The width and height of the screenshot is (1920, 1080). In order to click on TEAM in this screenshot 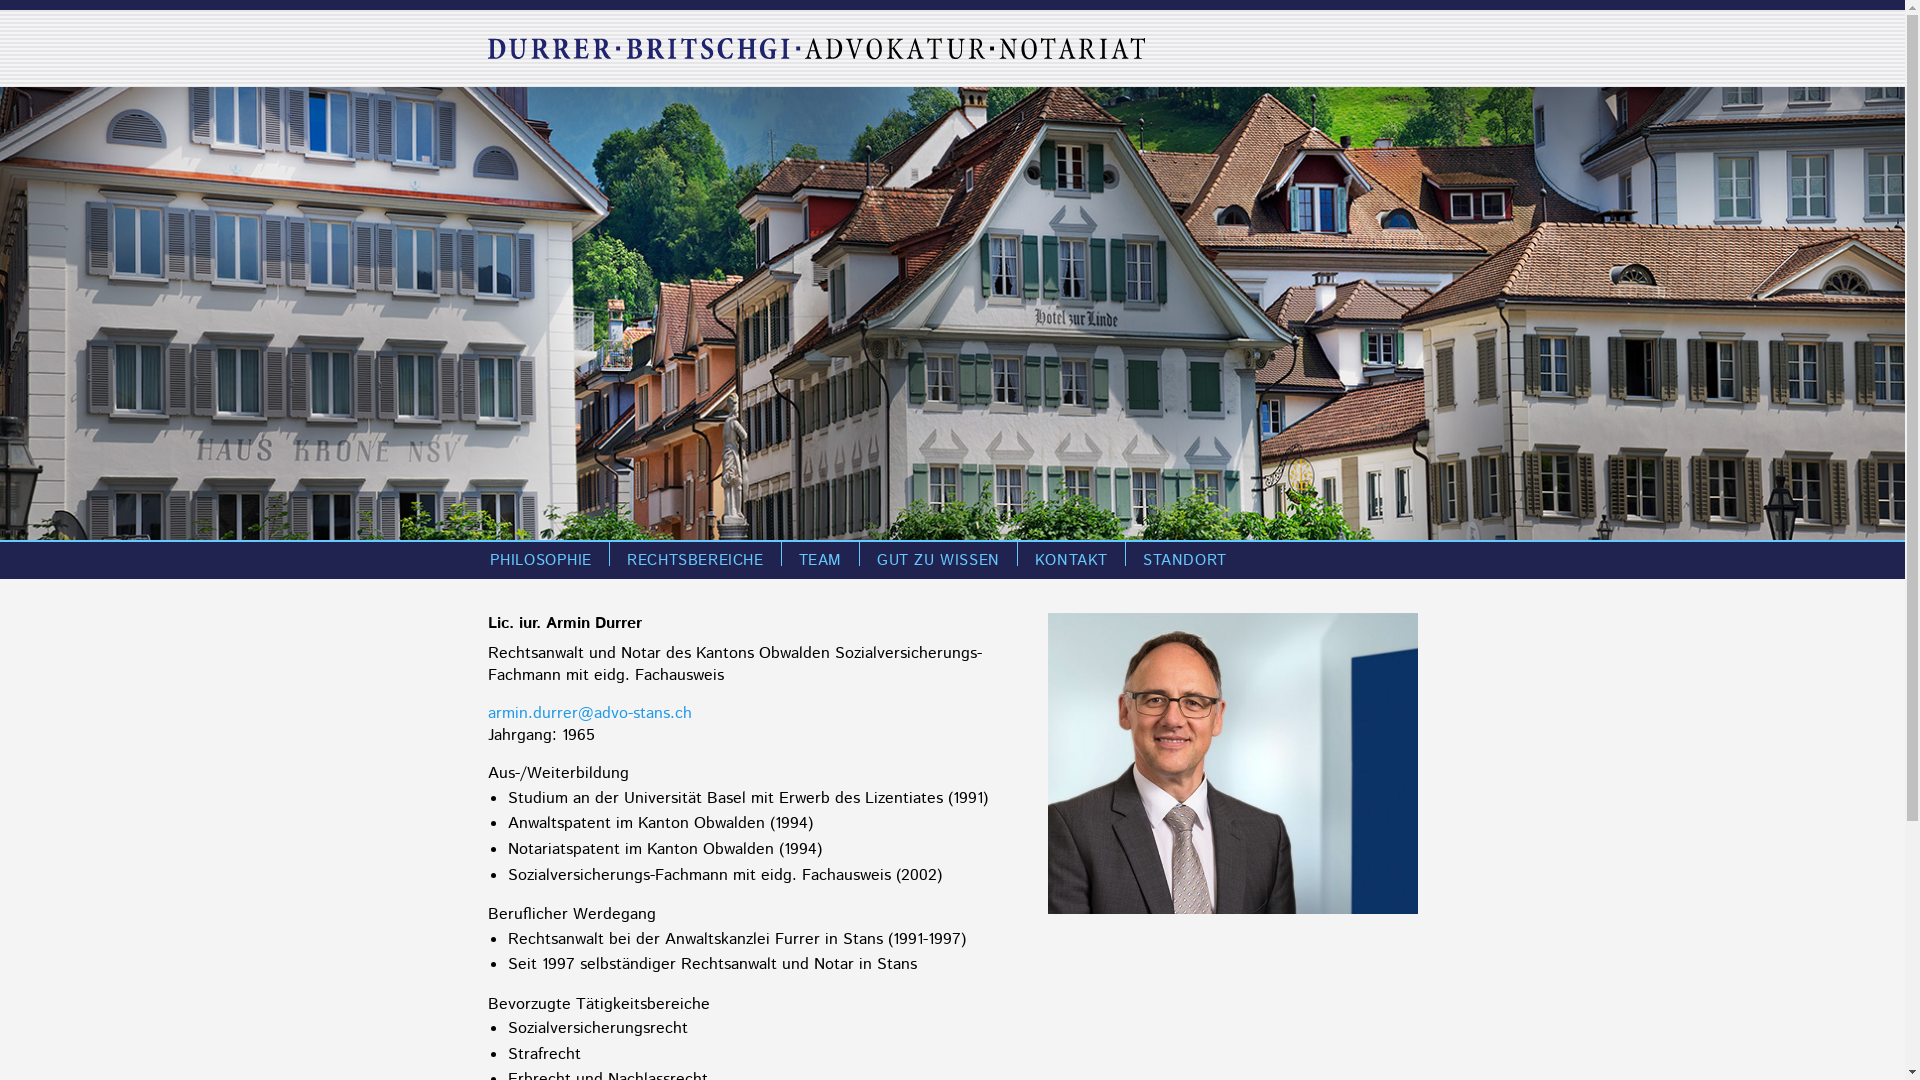, I will do `click(820, 560)`.